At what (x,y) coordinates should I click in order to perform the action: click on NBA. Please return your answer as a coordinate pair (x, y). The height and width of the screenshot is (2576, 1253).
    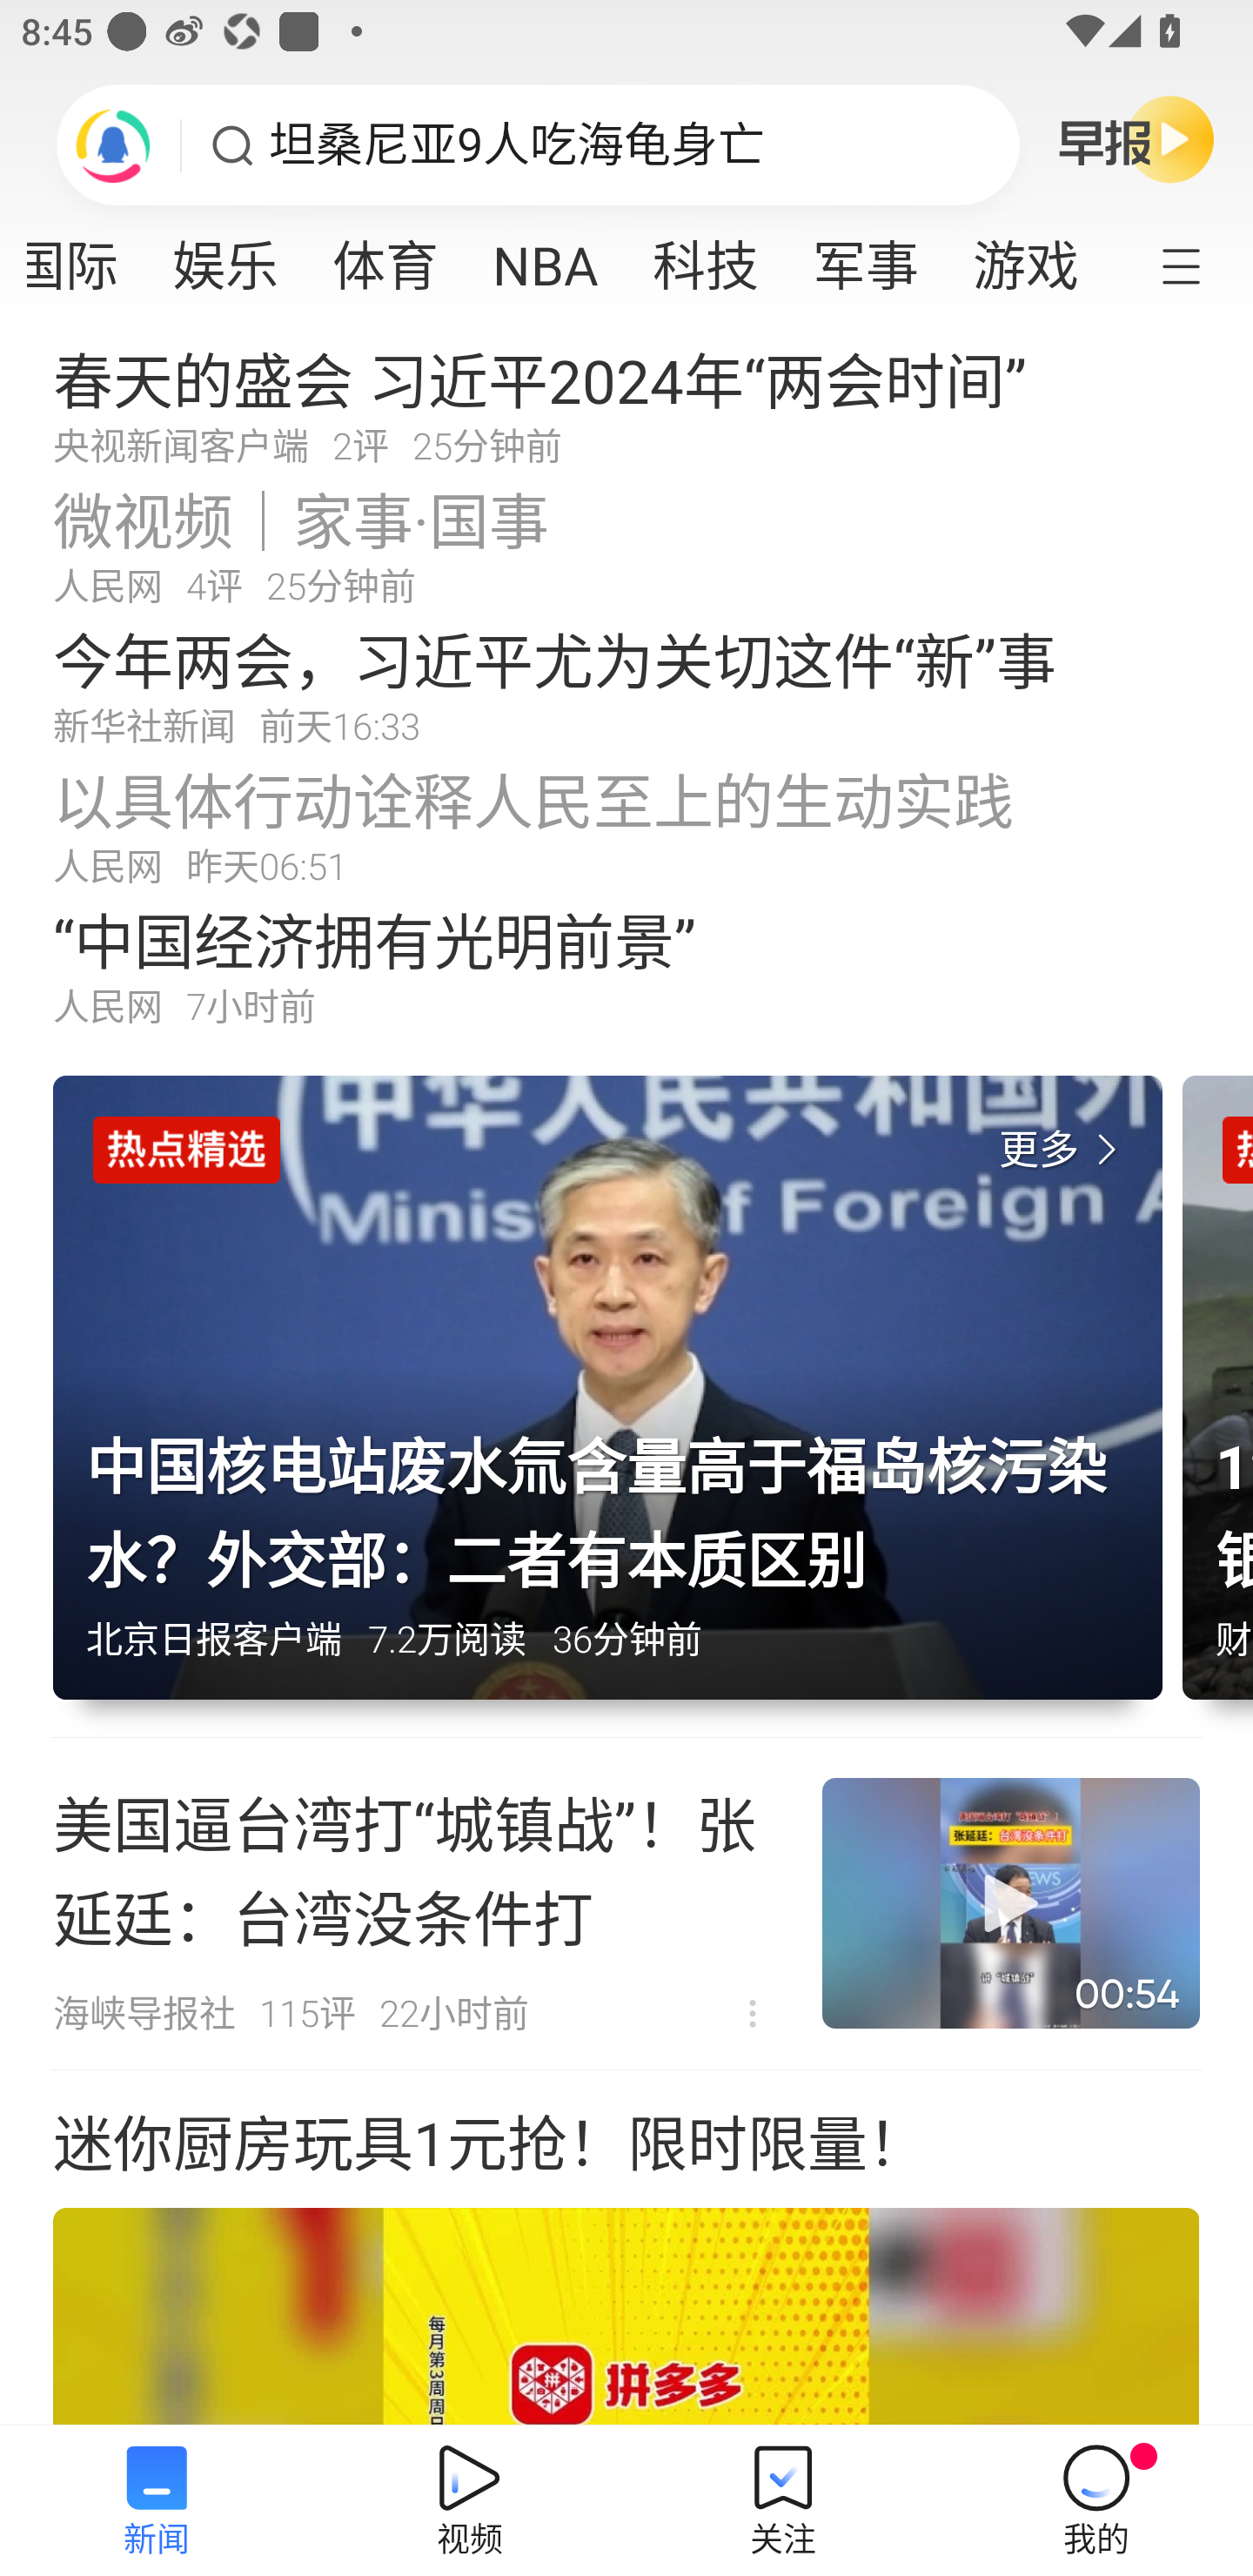
    Looking at the image, I should click on (545, 256).